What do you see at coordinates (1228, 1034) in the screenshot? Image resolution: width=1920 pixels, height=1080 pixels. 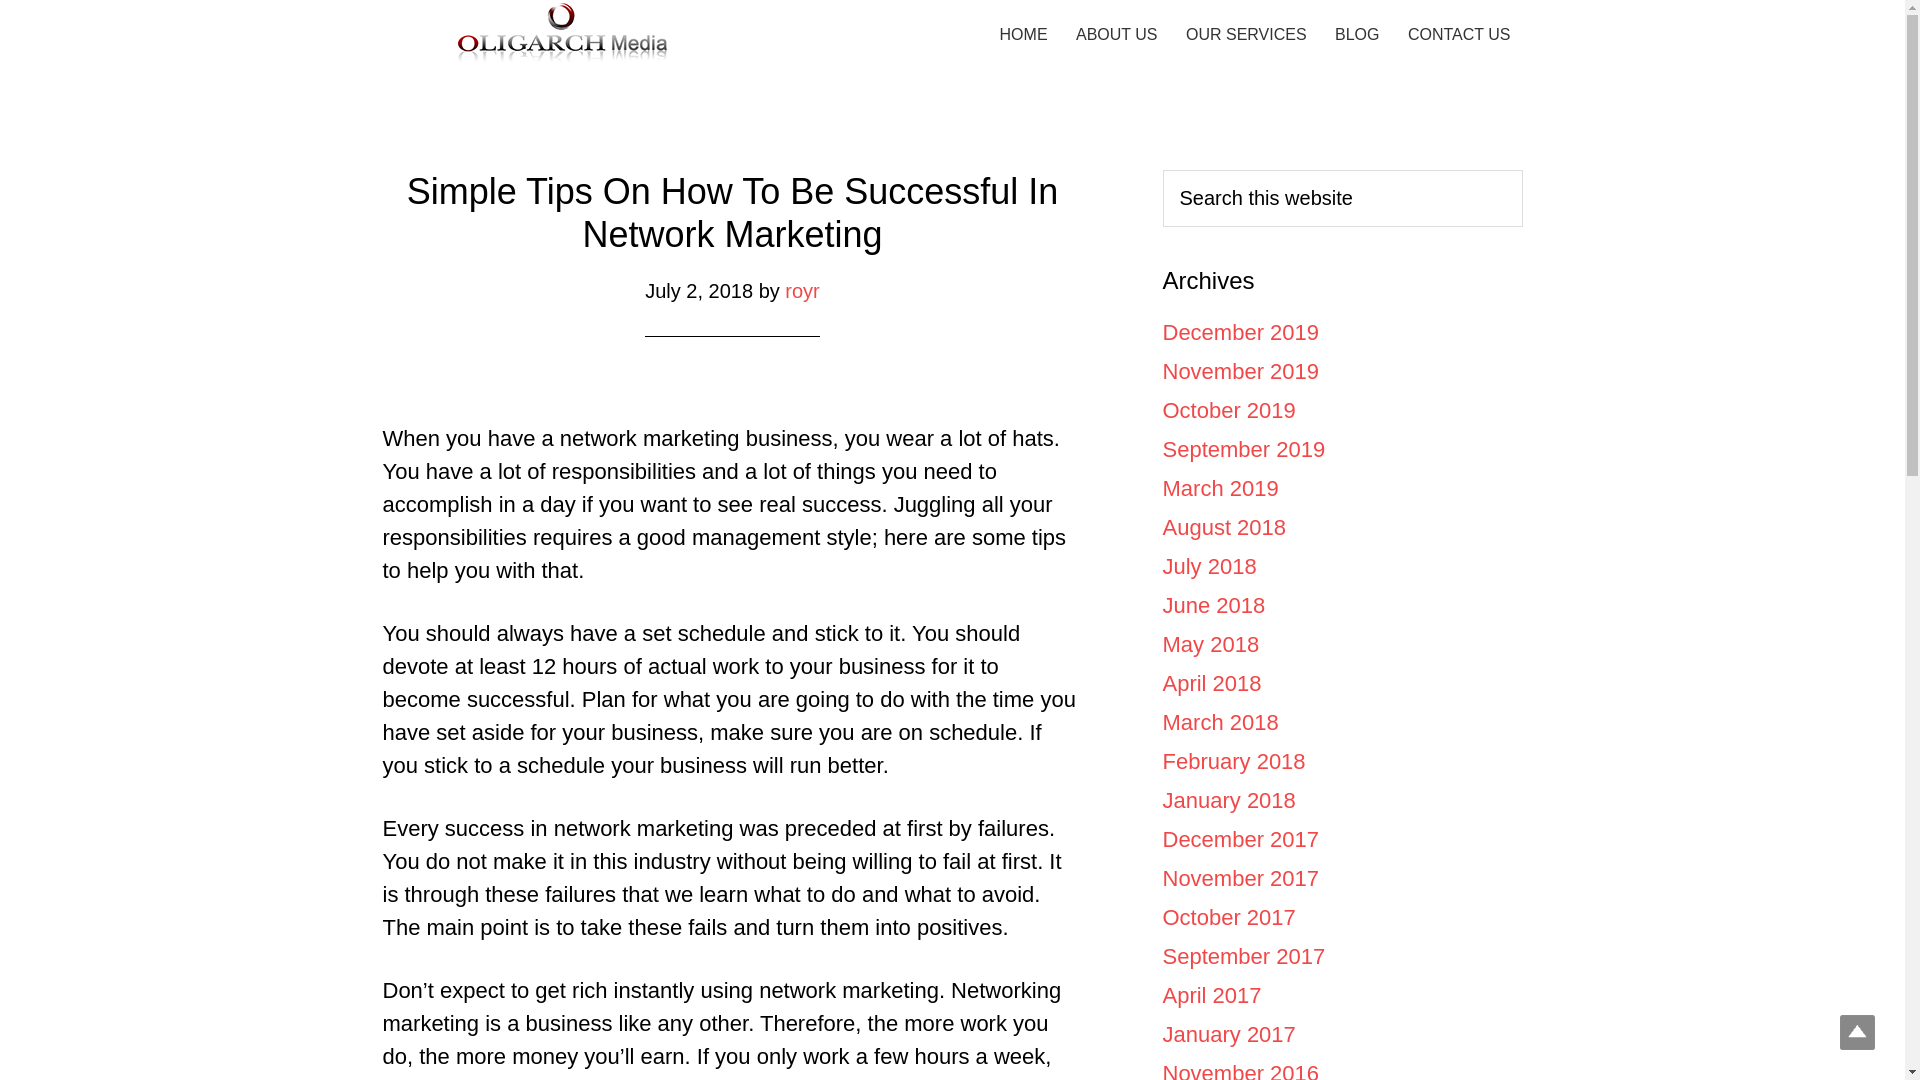 I see `January 2017` at bounding box center [1228, 1034].